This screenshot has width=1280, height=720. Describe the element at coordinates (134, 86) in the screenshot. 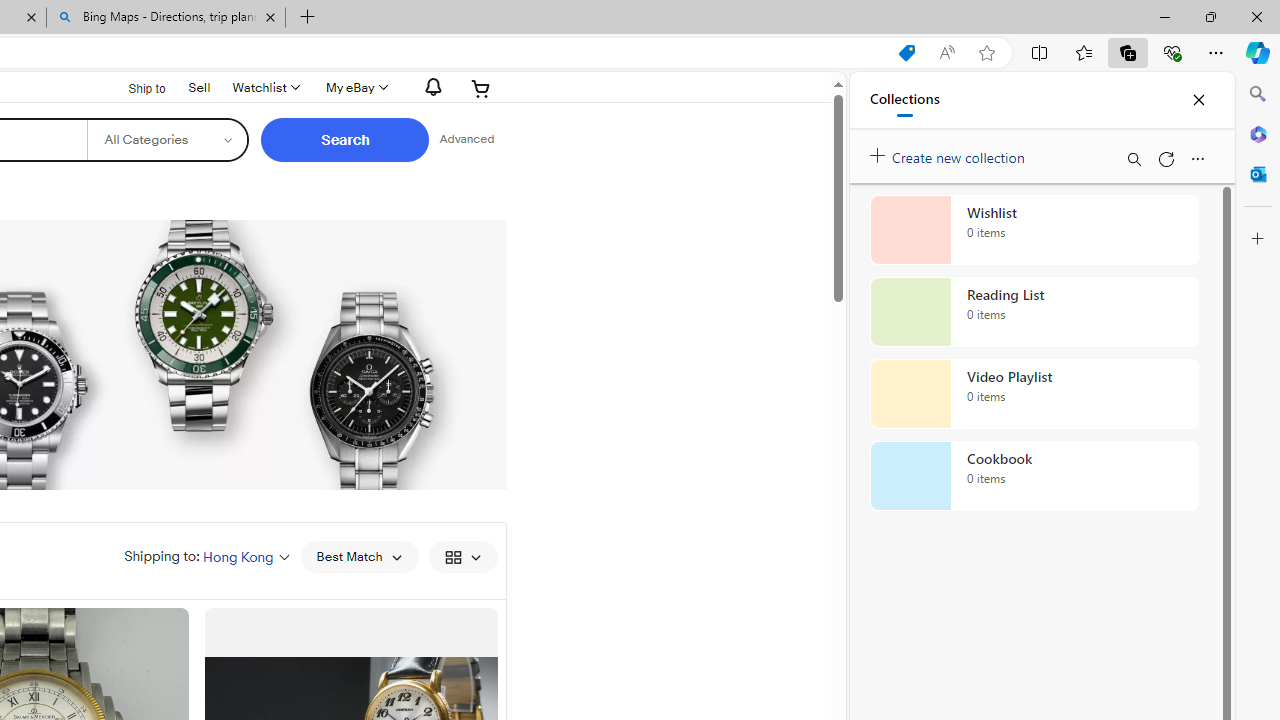

I see `Ship to` at that location.